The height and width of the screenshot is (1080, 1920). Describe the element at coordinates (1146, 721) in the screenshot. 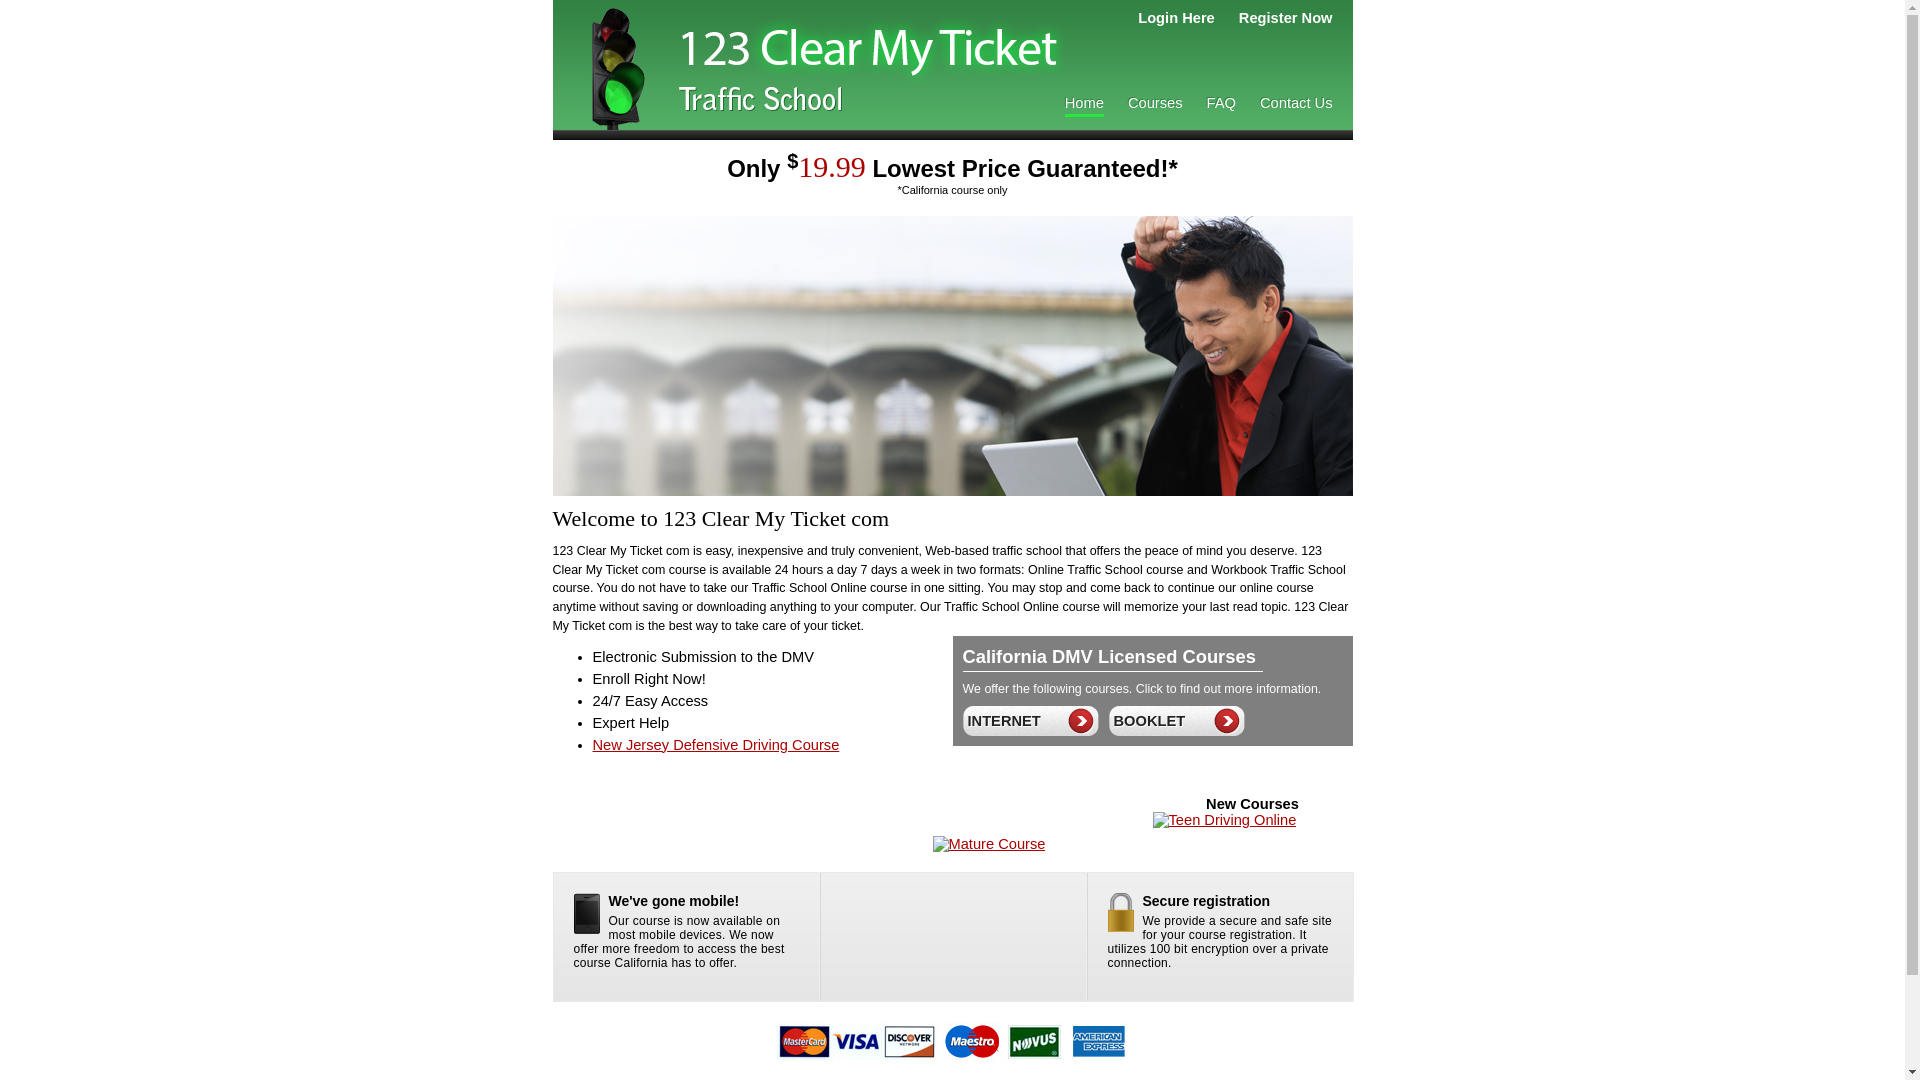

I see `BOOKLET` at that location.